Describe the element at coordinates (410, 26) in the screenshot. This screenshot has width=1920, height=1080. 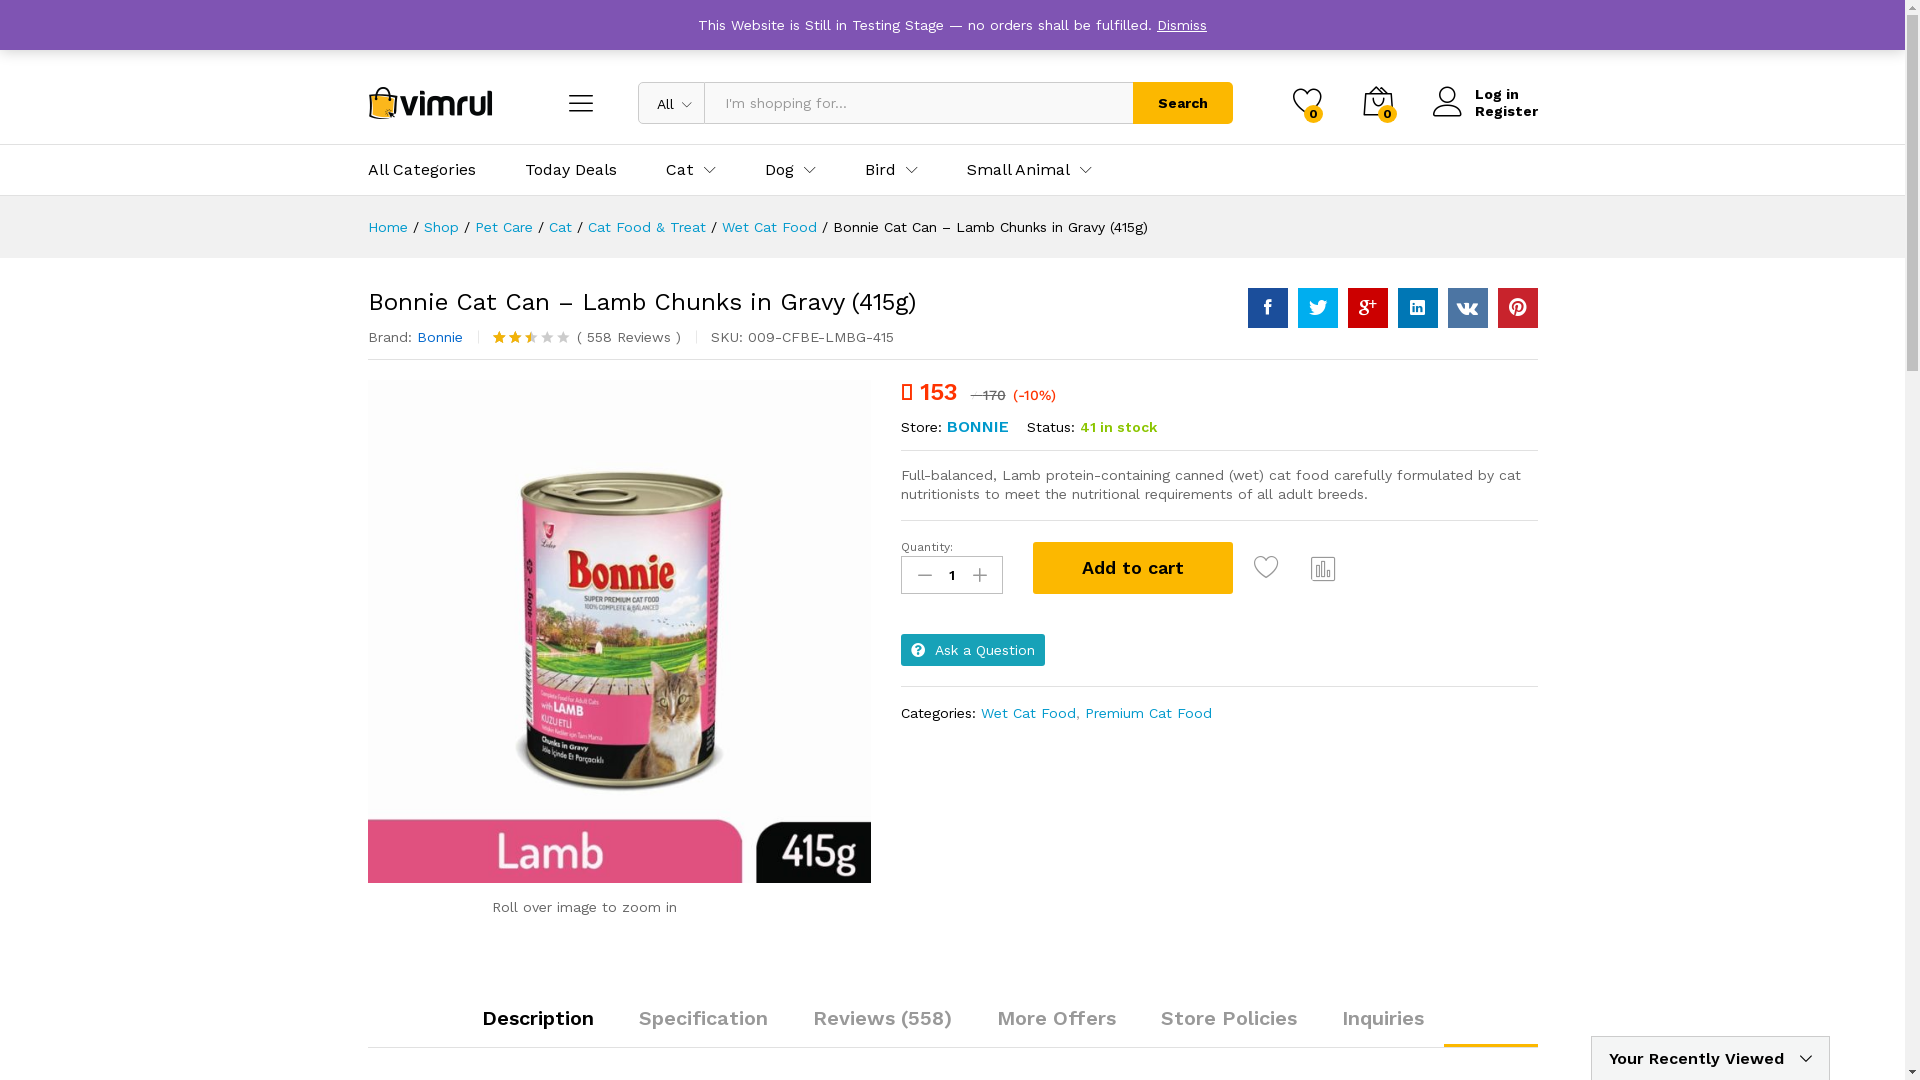
I see `Instagram` at that location.